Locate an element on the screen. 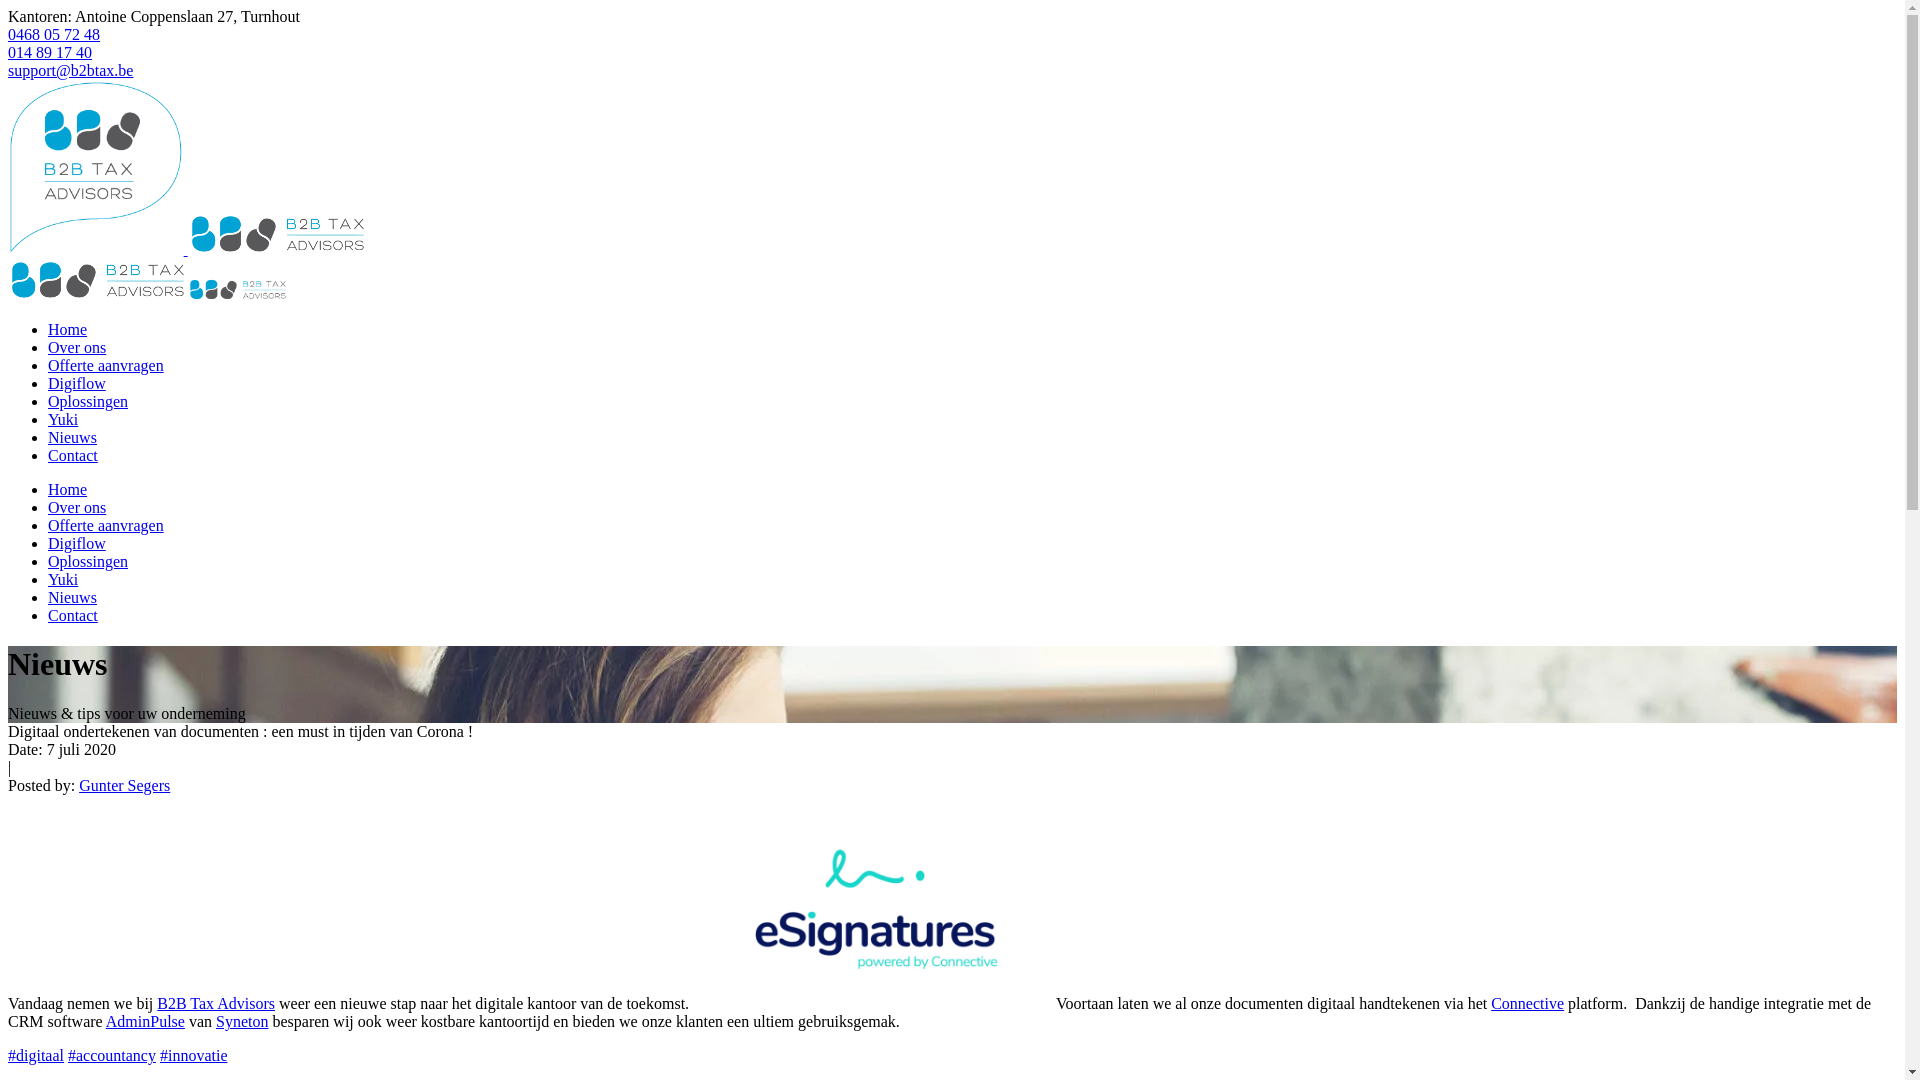 The width and height of the screenshot is (1920, 1080). Oplossingen is located at coordinates (88, 562).